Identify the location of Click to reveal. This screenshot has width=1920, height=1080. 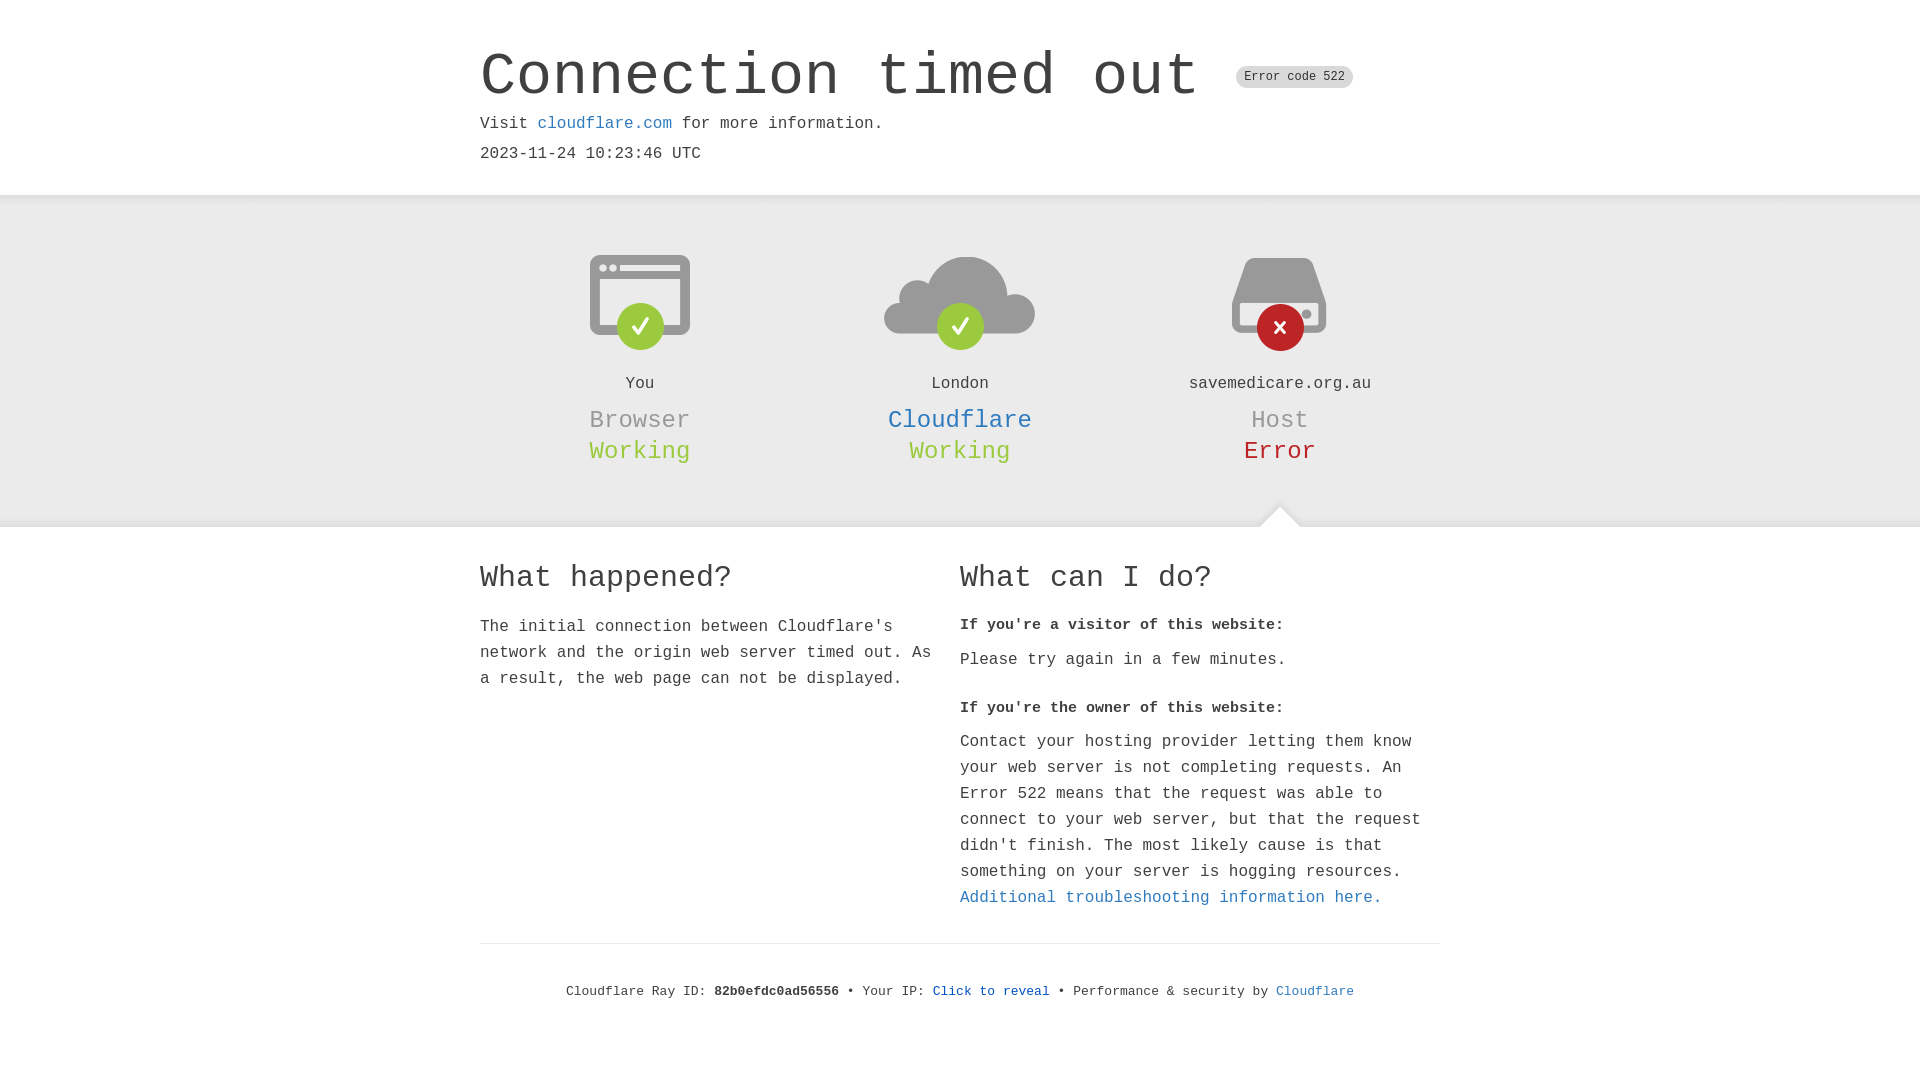
(992, 992).